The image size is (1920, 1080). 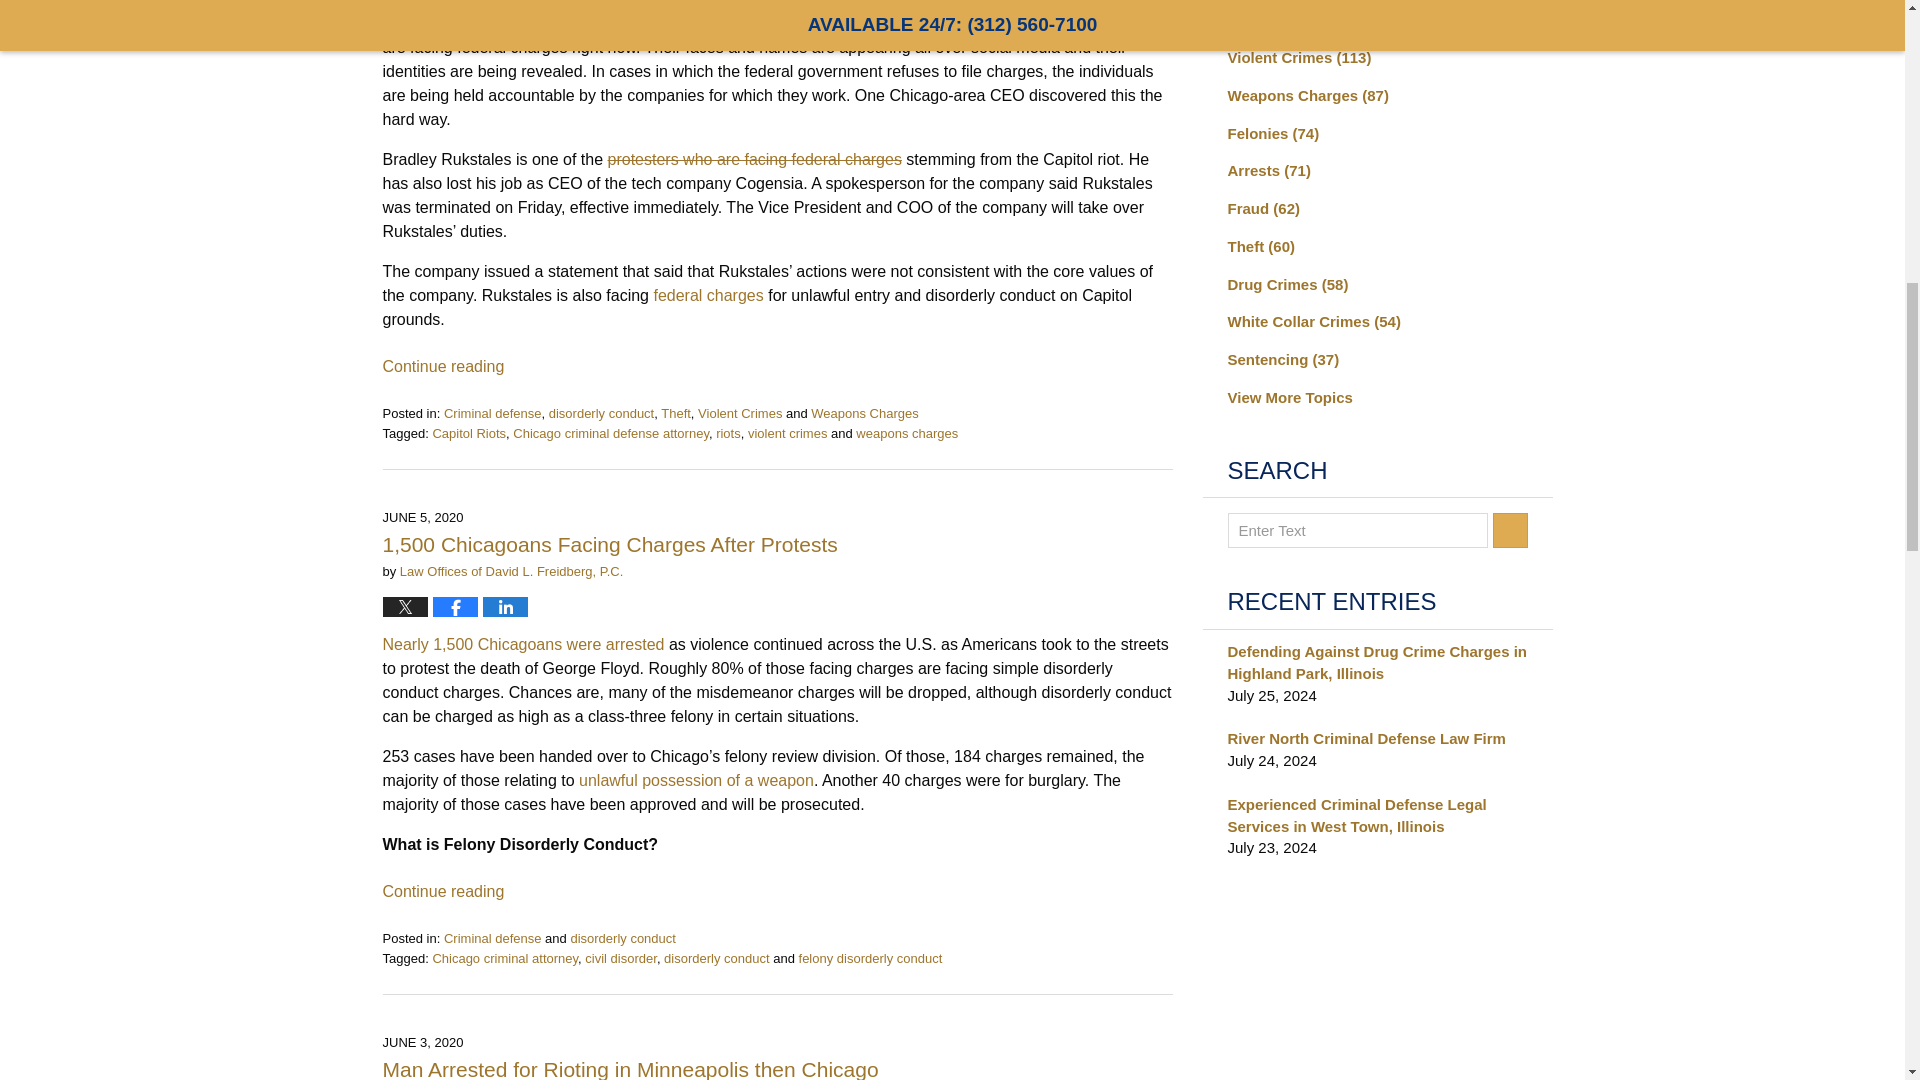 I want to click on View all posts tagged with Chicago criminal defense attorney, so click(x=610, y=432).